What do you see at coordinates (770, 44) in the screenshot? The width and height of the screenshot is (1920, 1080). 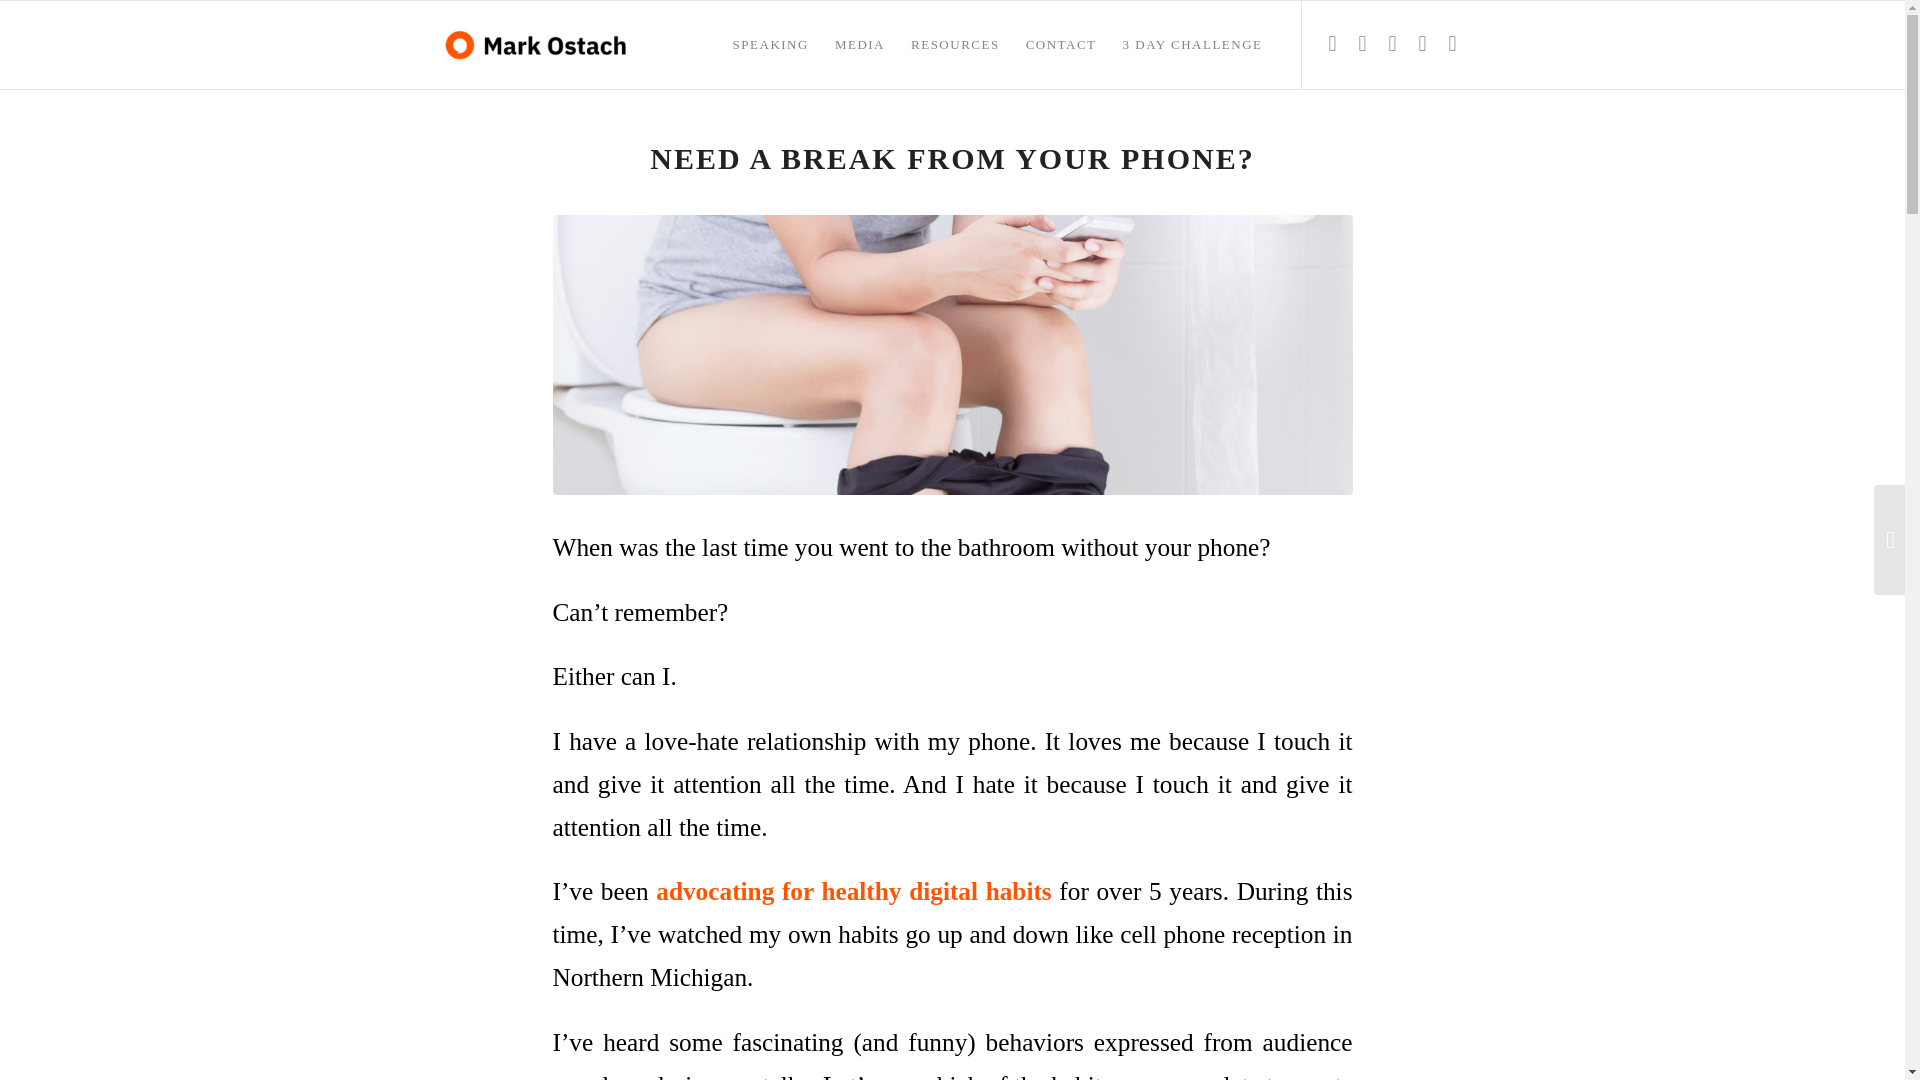 I see `SPEAKING` at bounding box center [770, 44].